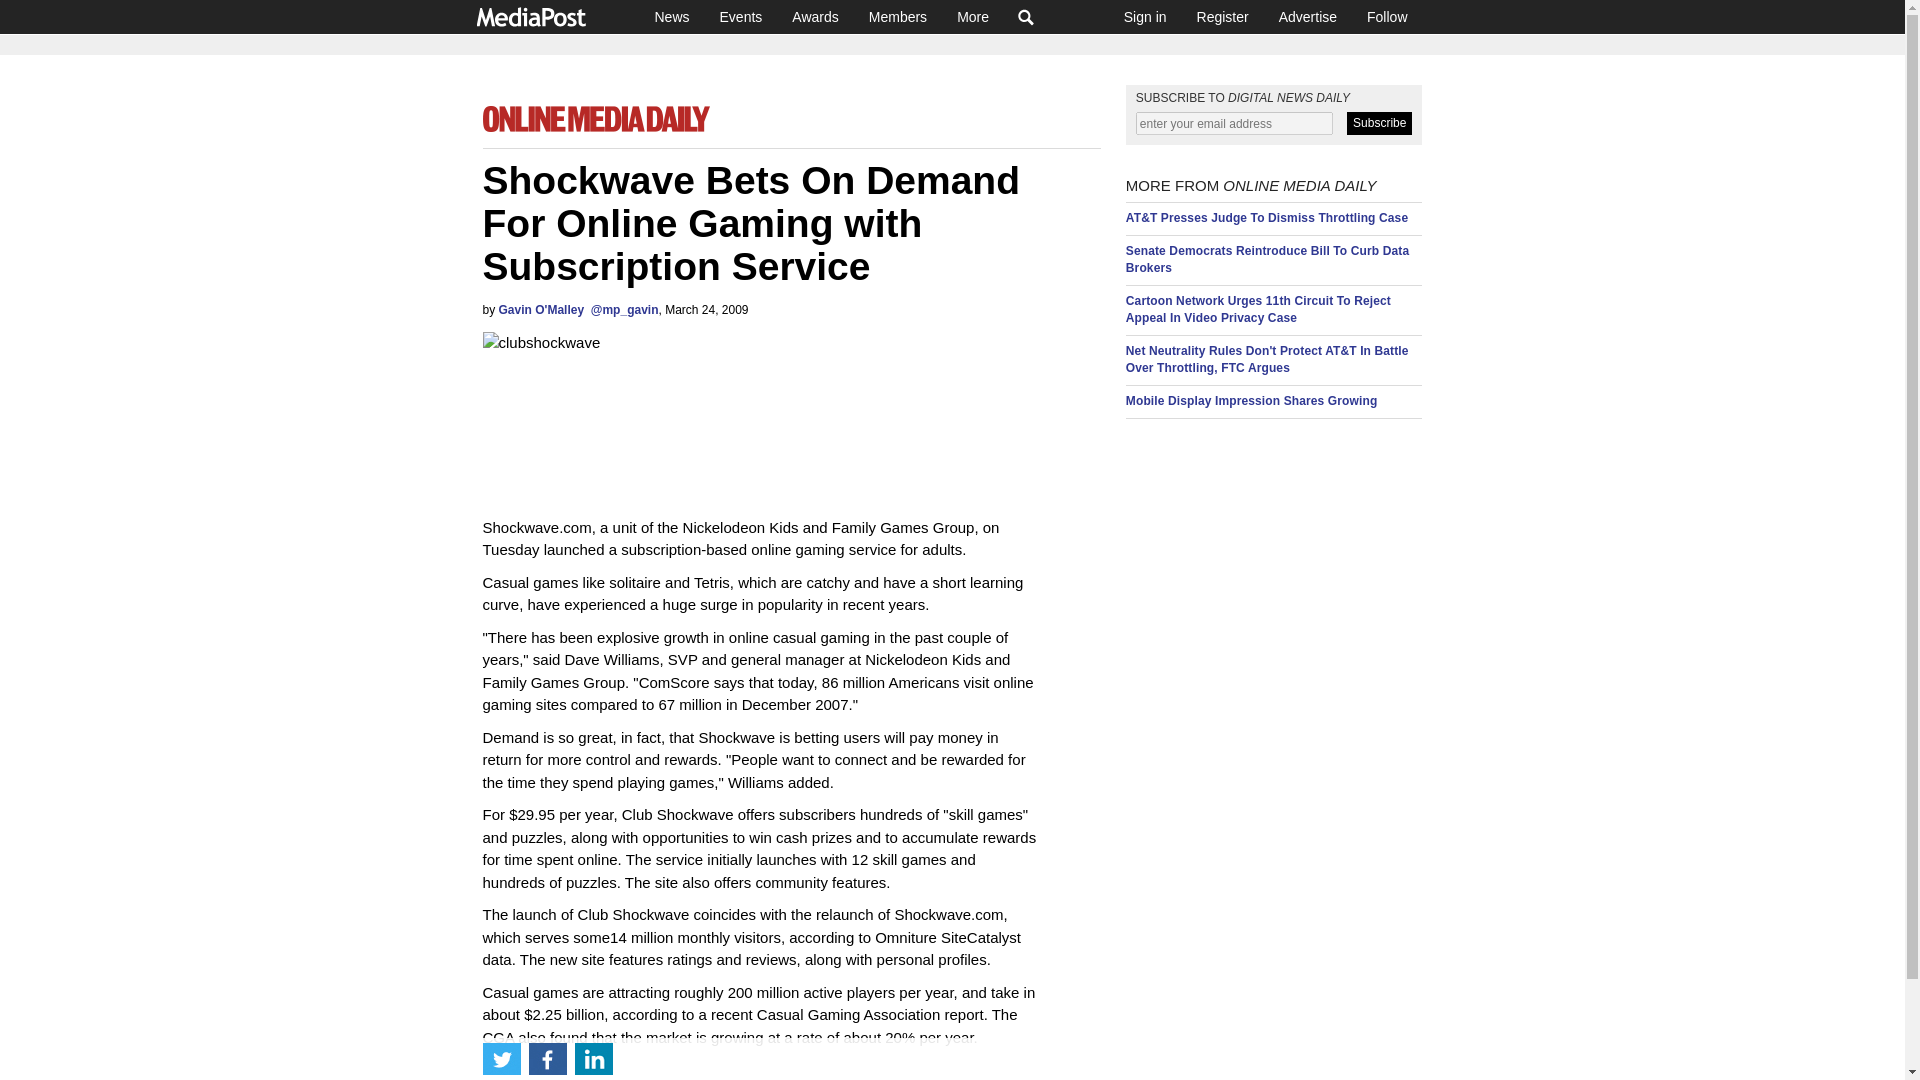 The width and height of the screenshot is (1920, 1080). Describe the element at coordinates (601, 412) in the screenshot. I see `clubshockwave-b` at that location.